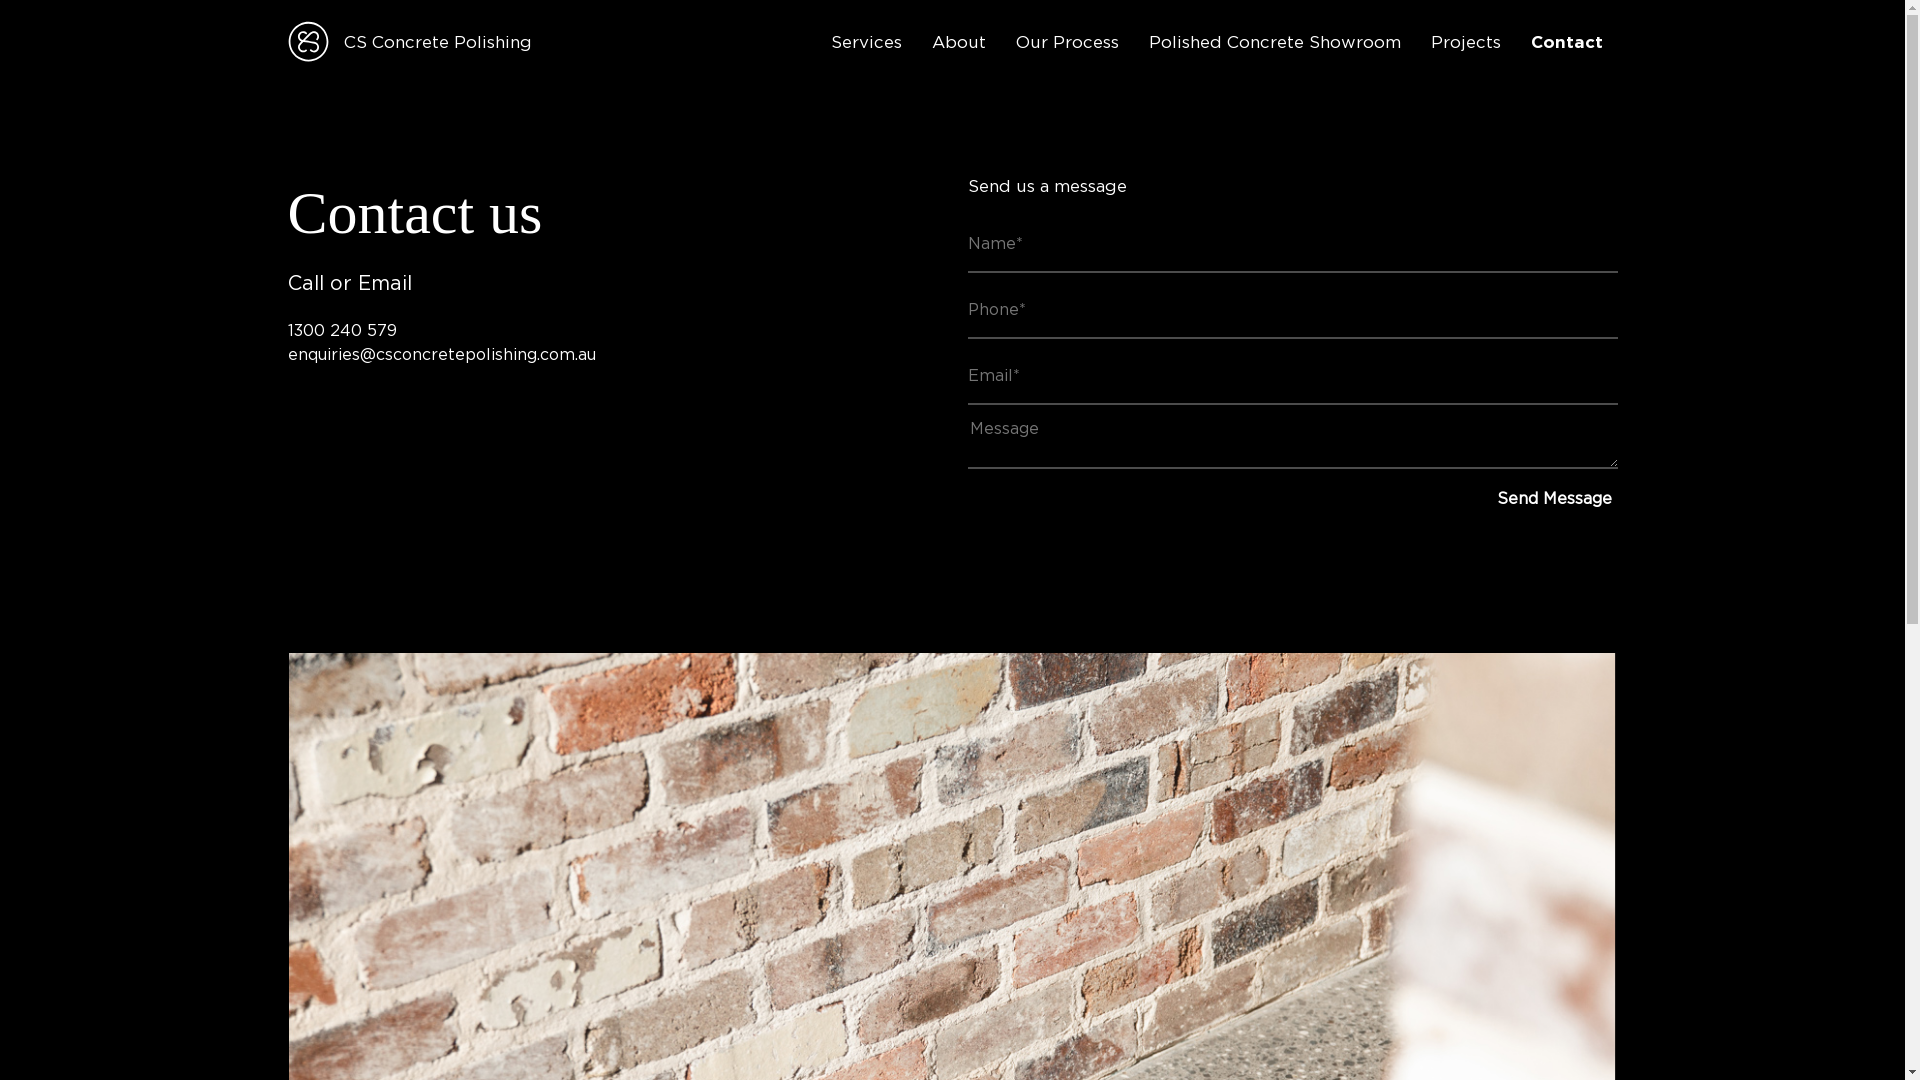  Describe the element at coordinates (1554, 499) in the screenshot. I see `Send Message` at that location.